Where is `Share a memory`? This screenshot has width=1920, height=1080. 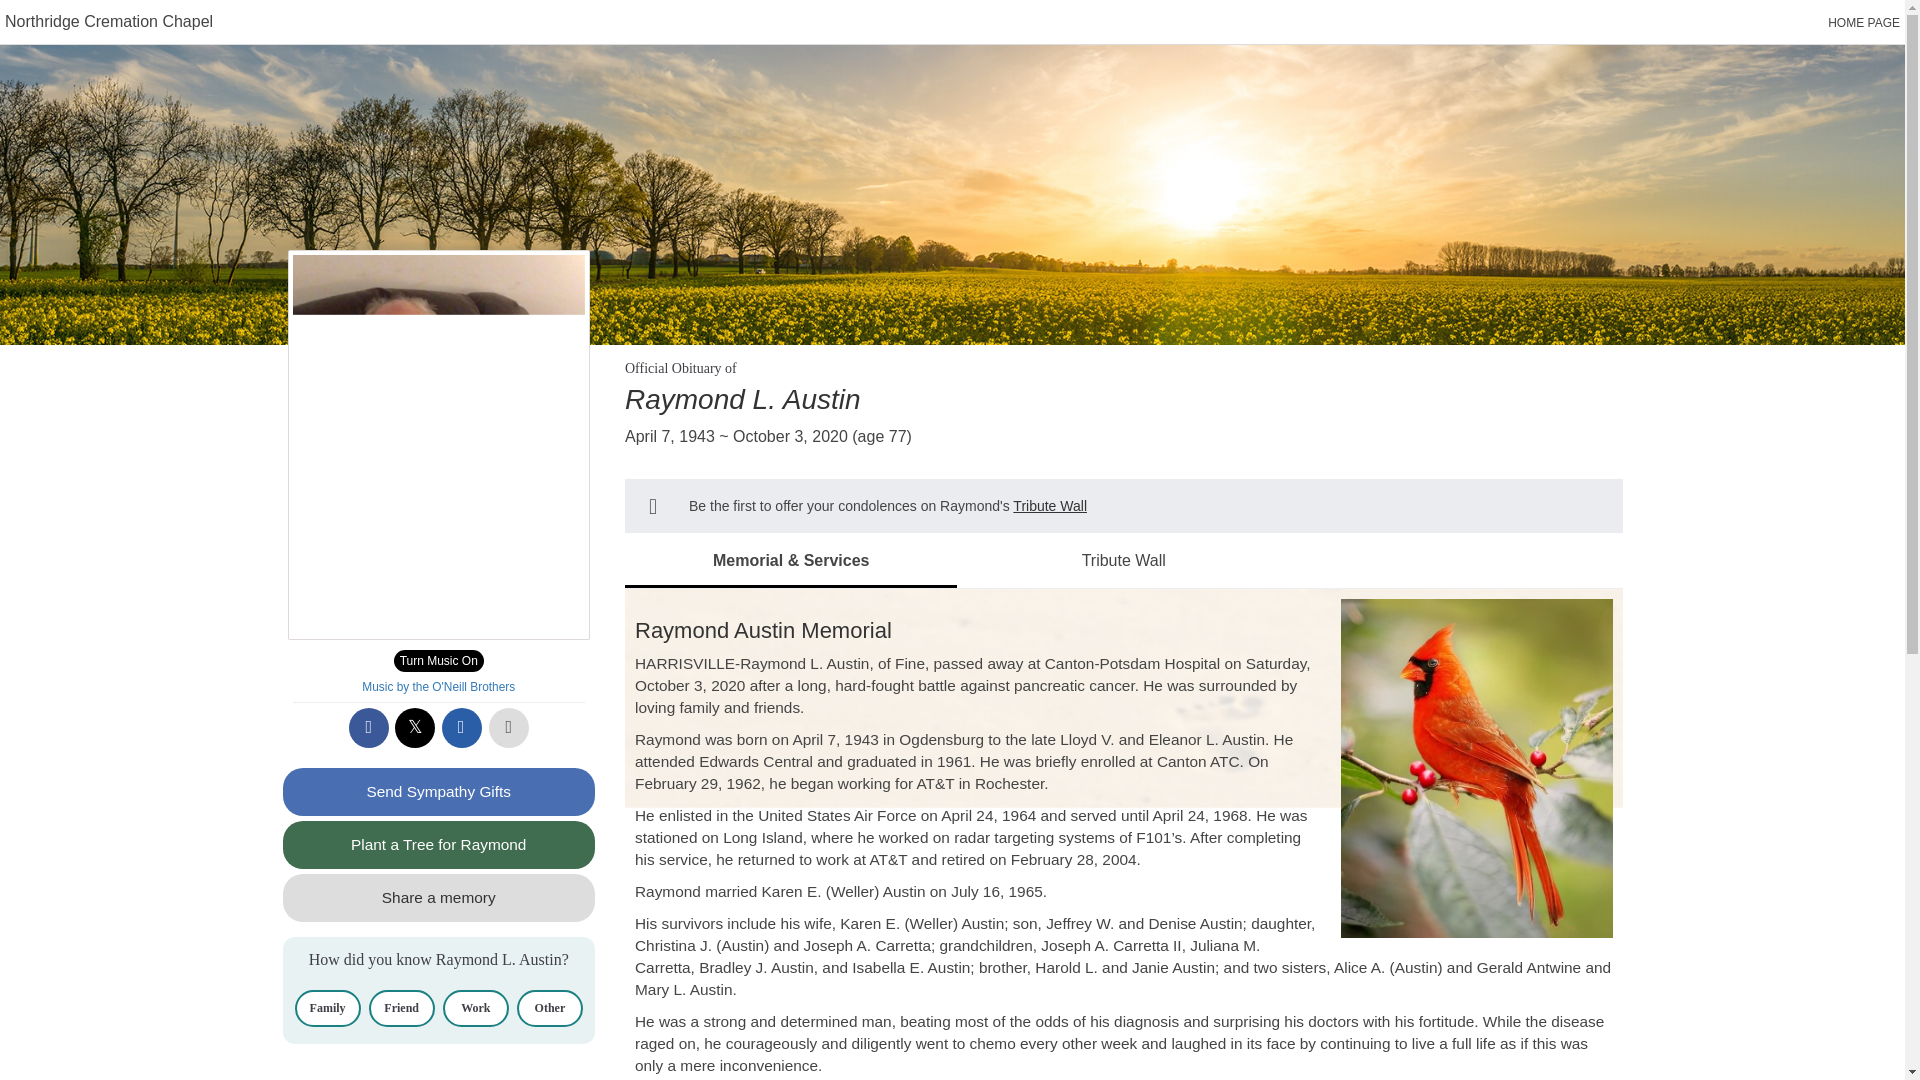 Share a memory is located at coordinates (438, 898).